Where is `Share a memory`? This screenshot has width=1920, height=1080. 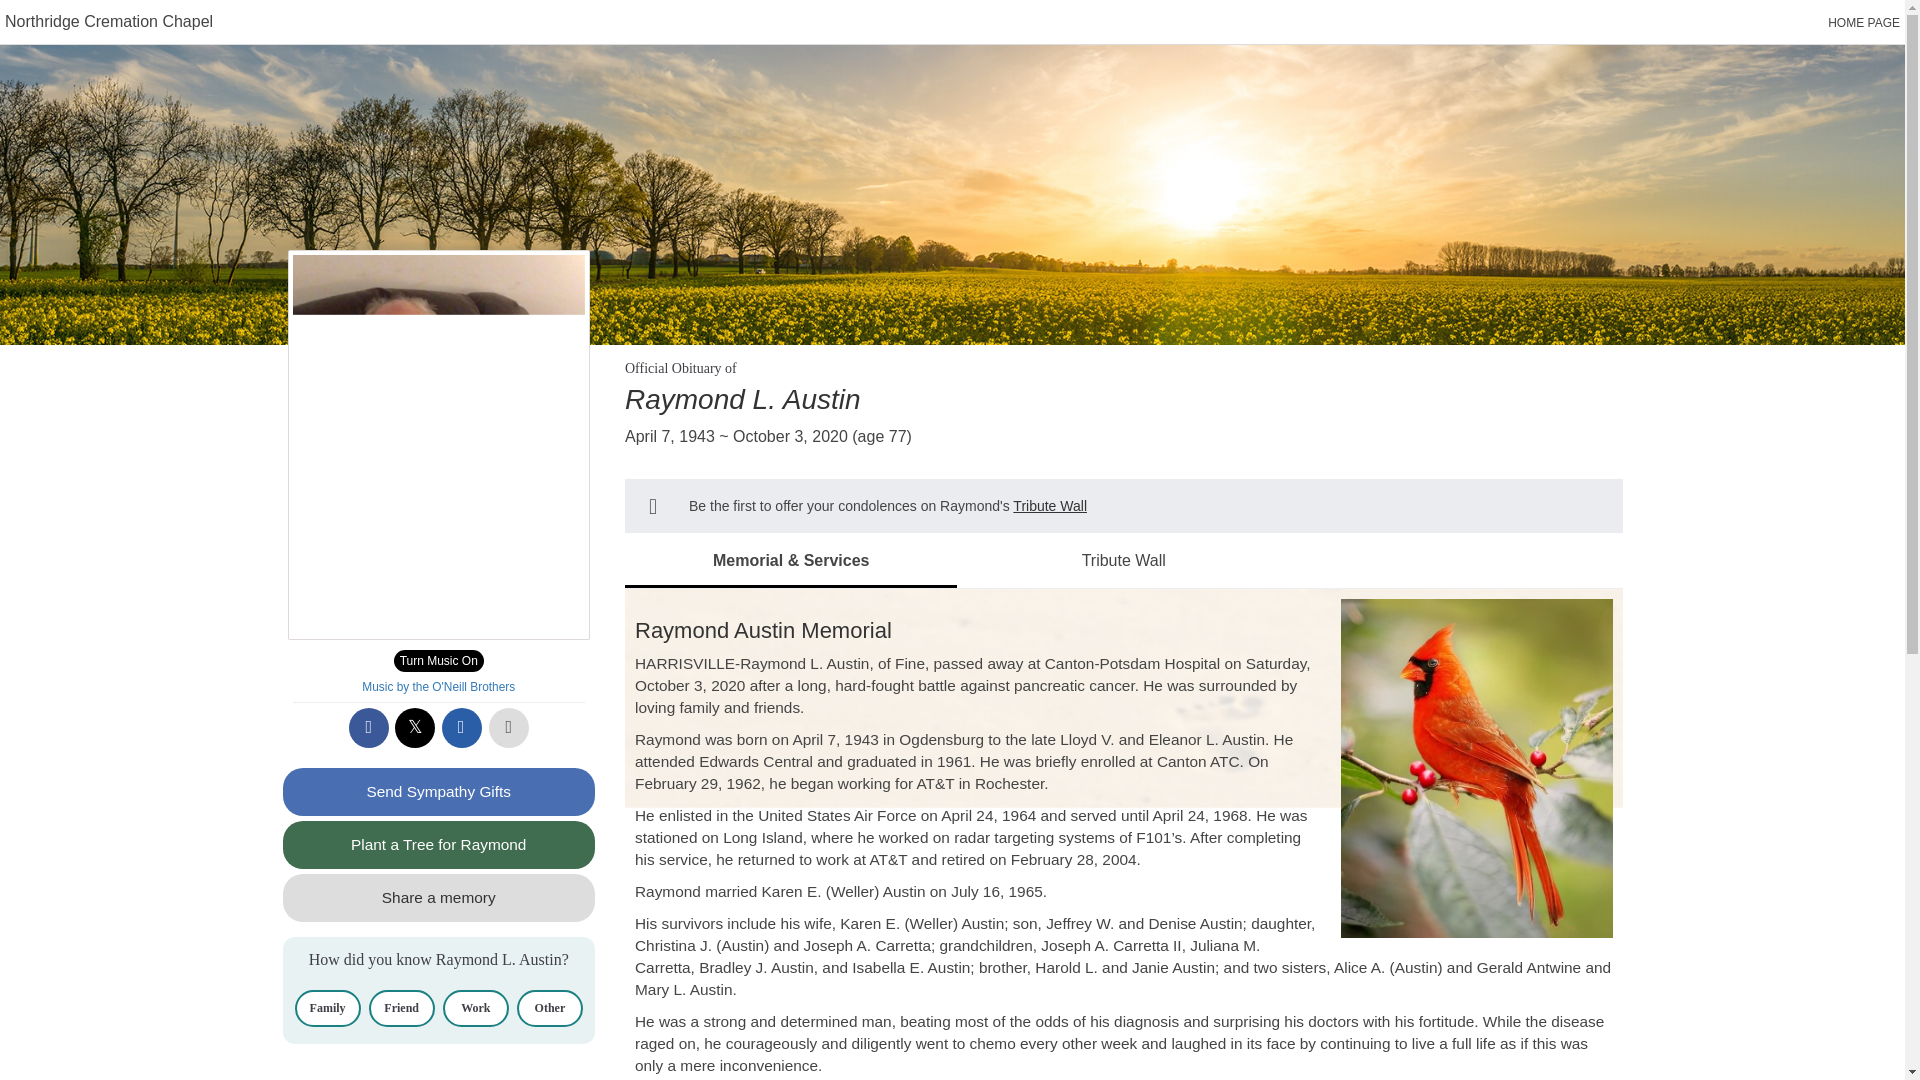 Share a memory is located at coordinates (438, 898).